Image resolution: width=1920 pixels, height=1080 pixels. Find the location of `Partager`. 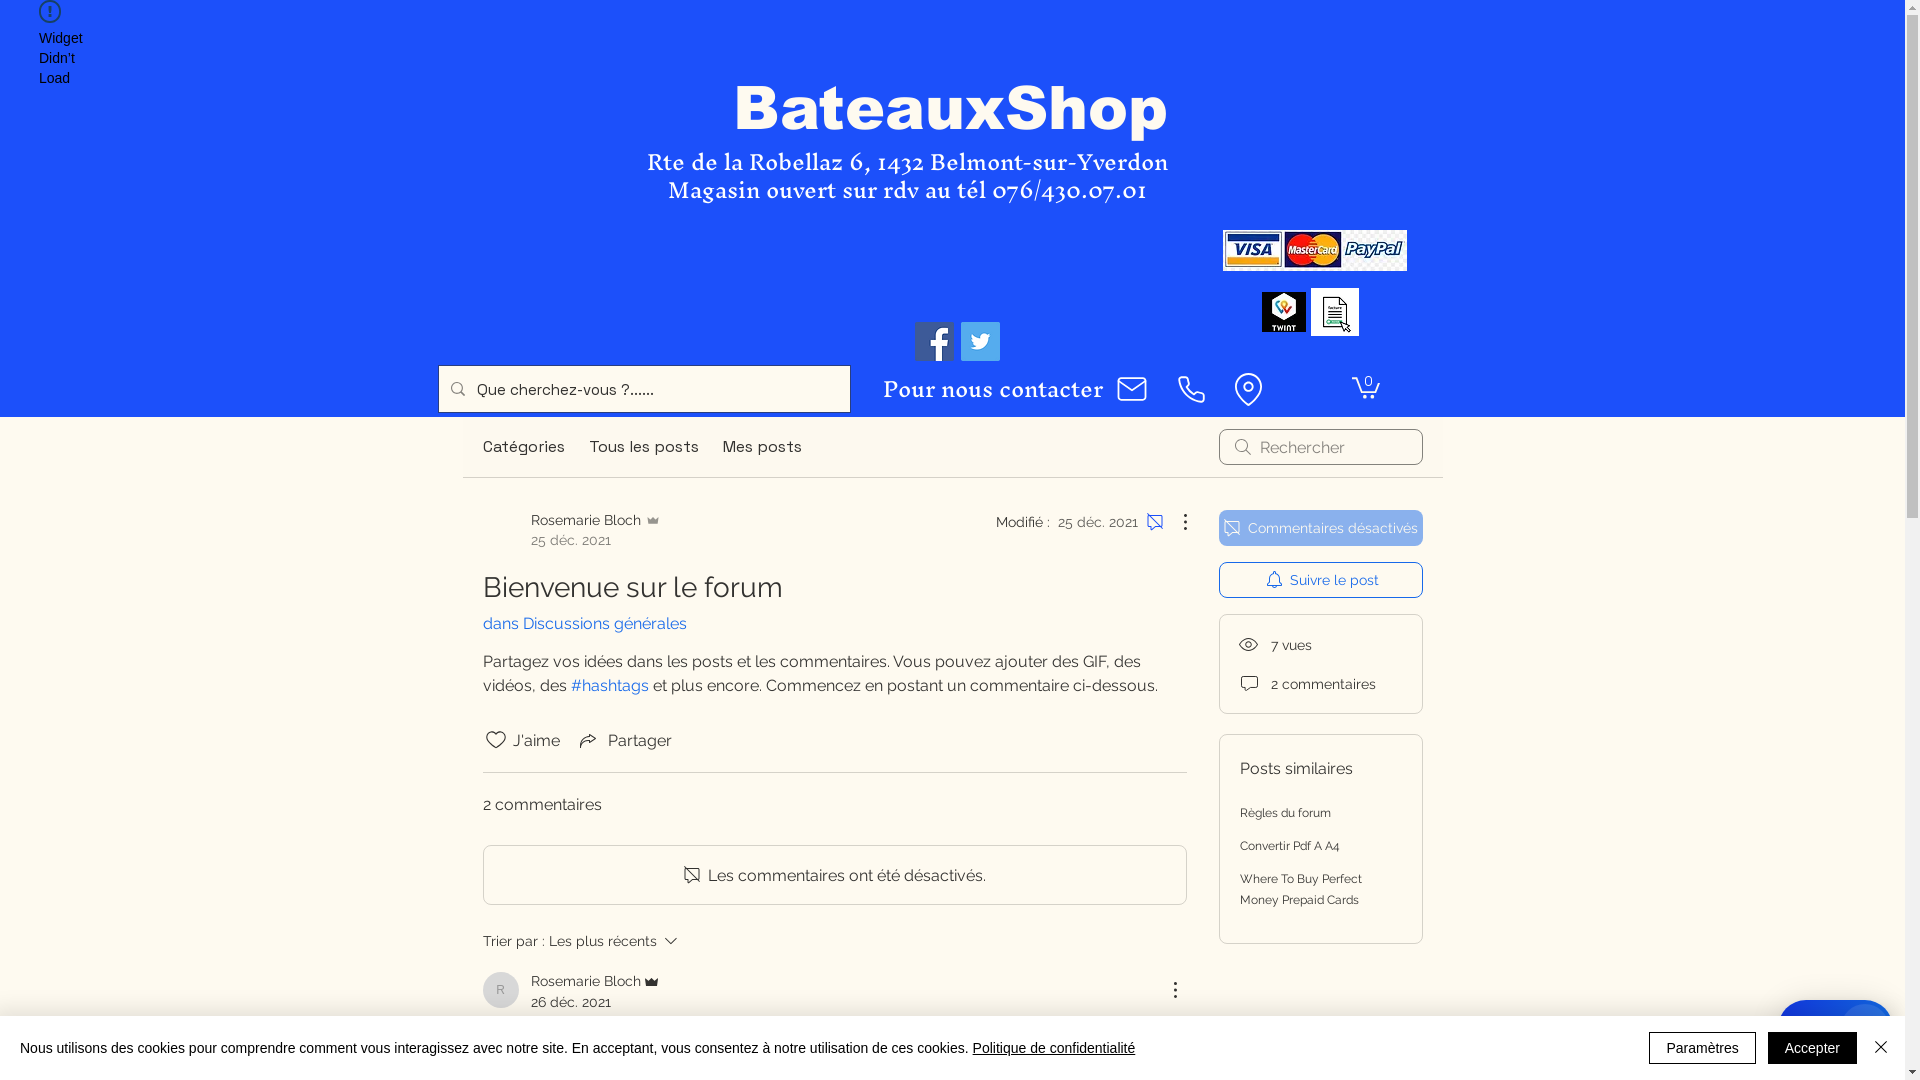

Partager is located at coordinates (624, 740).